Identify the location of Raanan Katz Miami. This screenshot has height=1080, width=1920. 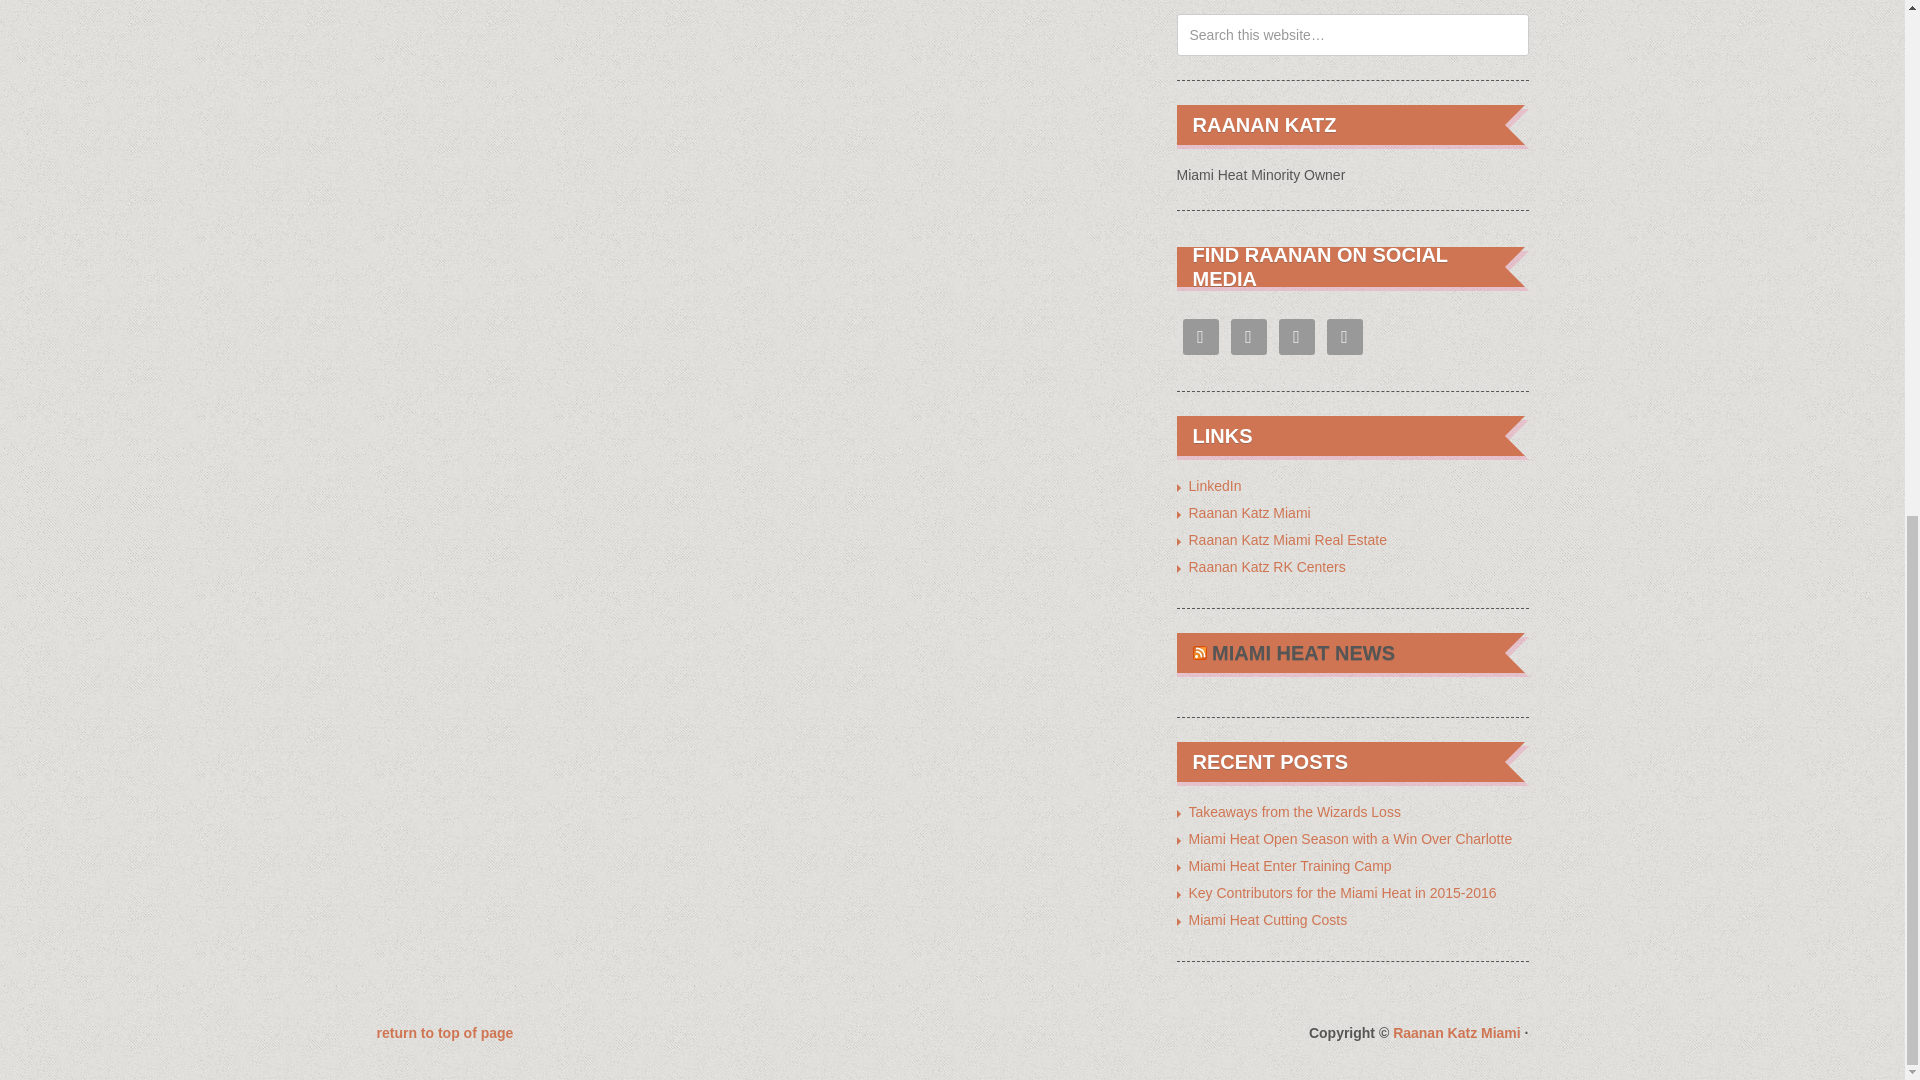
(1248, 512).